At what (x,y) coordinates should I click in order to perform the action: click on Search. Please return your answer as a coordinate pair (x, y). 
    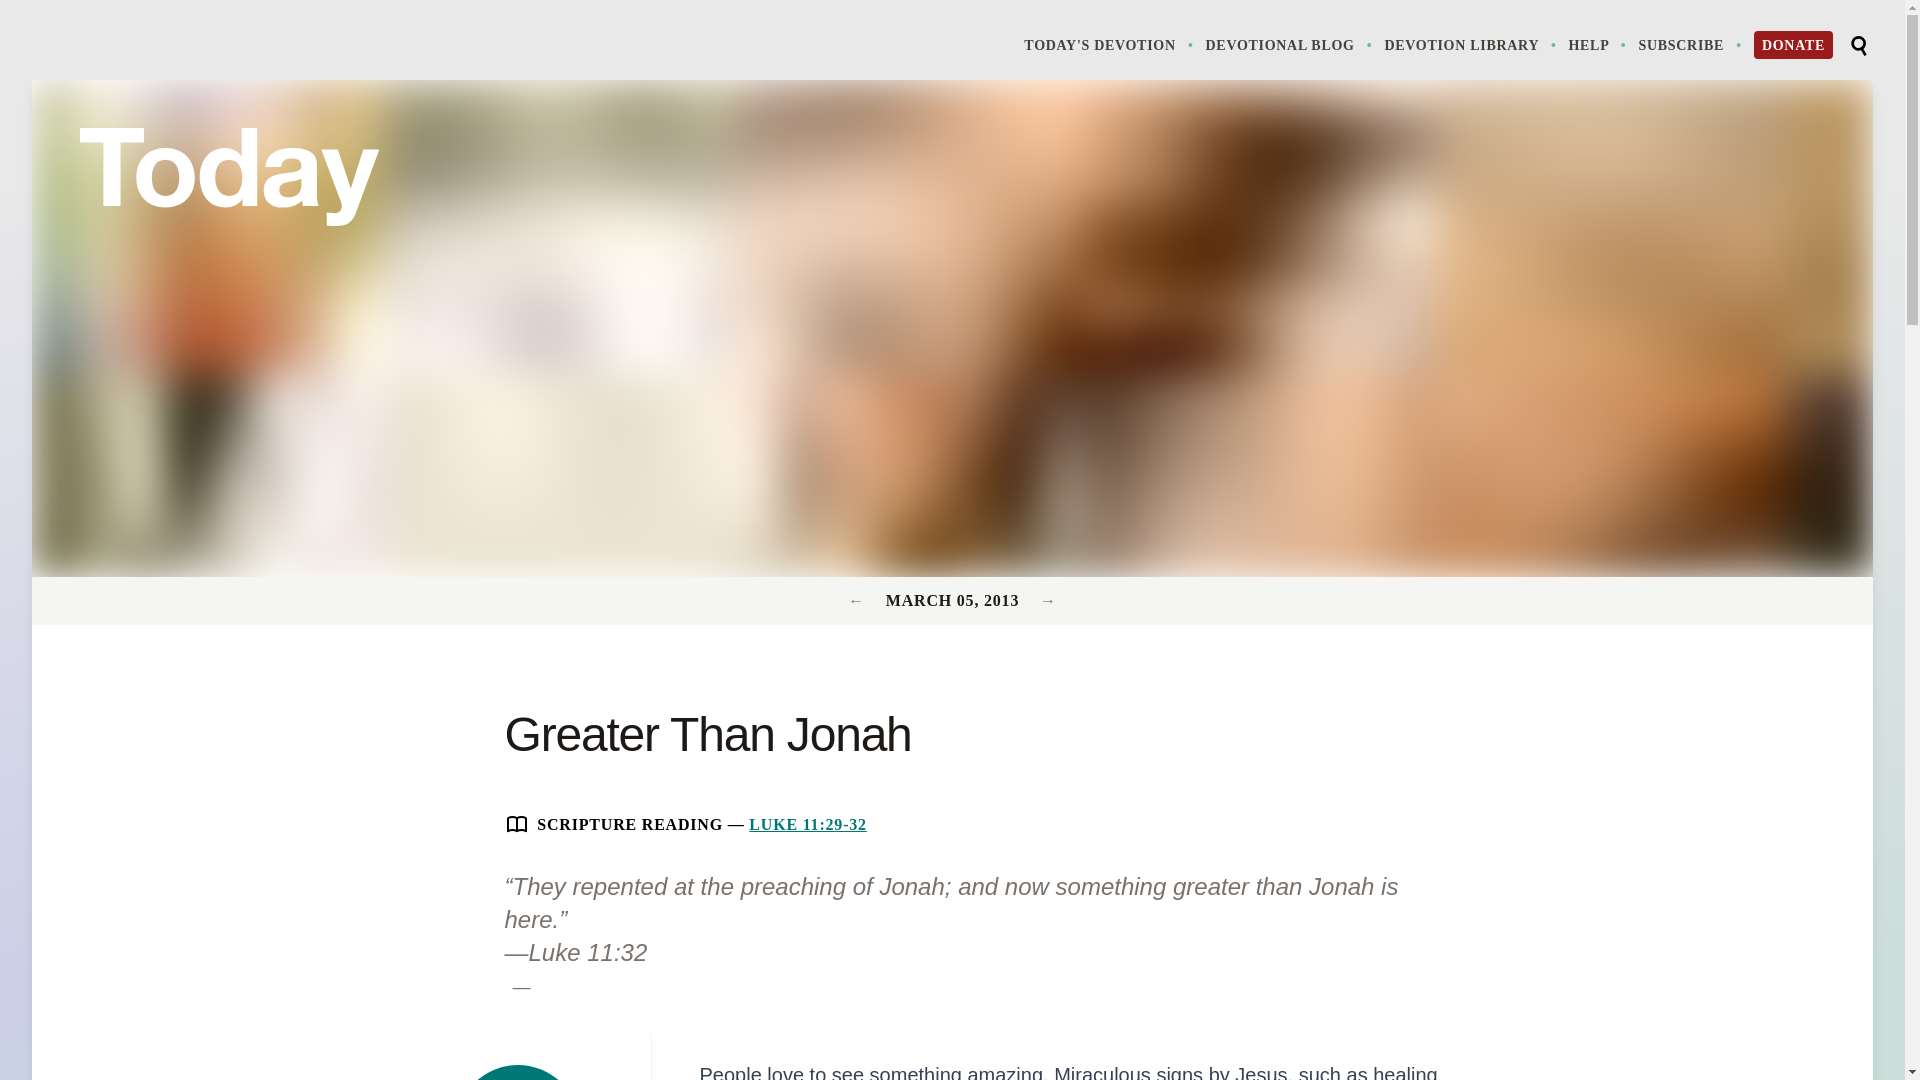
    Looking at the image, I should click on (1858, 46).